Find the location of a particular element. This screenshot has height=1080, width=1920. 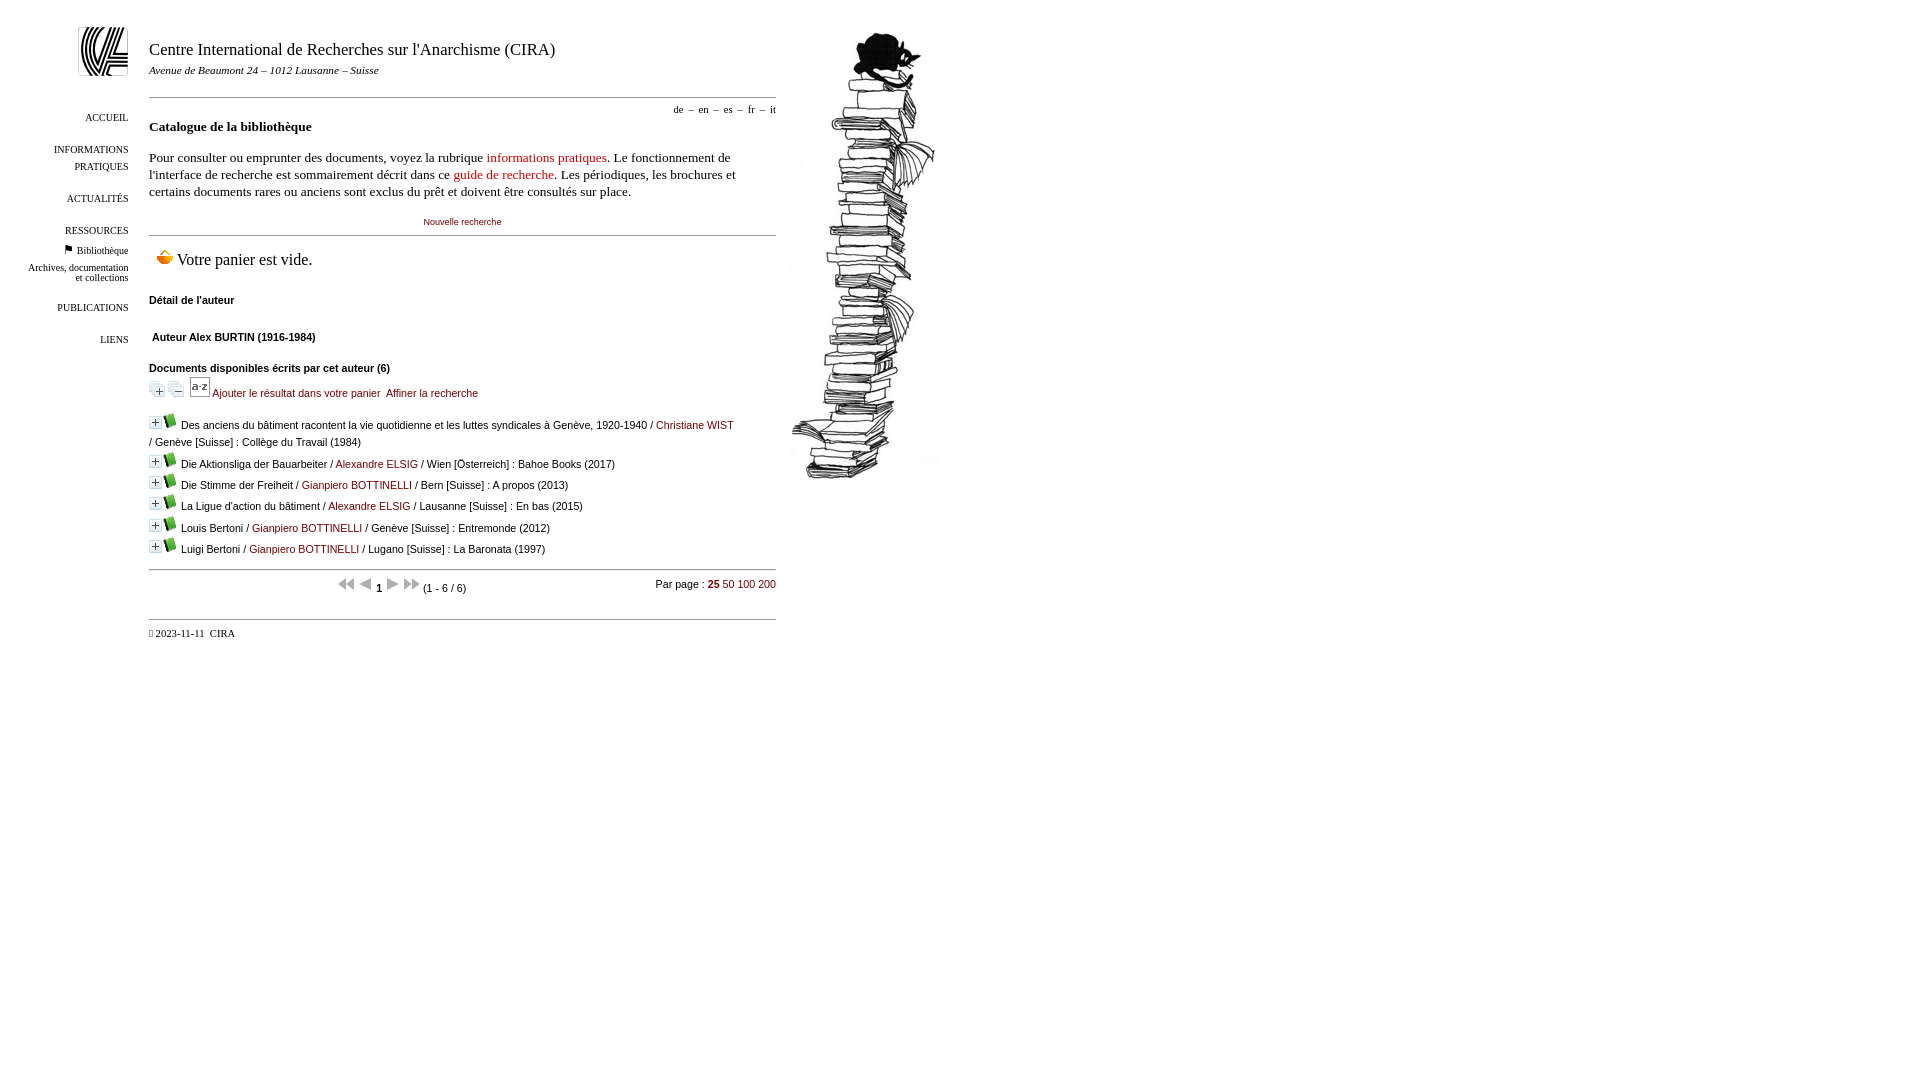

Gianpiero BOTTINELLI is located at coordinates (304, 549).